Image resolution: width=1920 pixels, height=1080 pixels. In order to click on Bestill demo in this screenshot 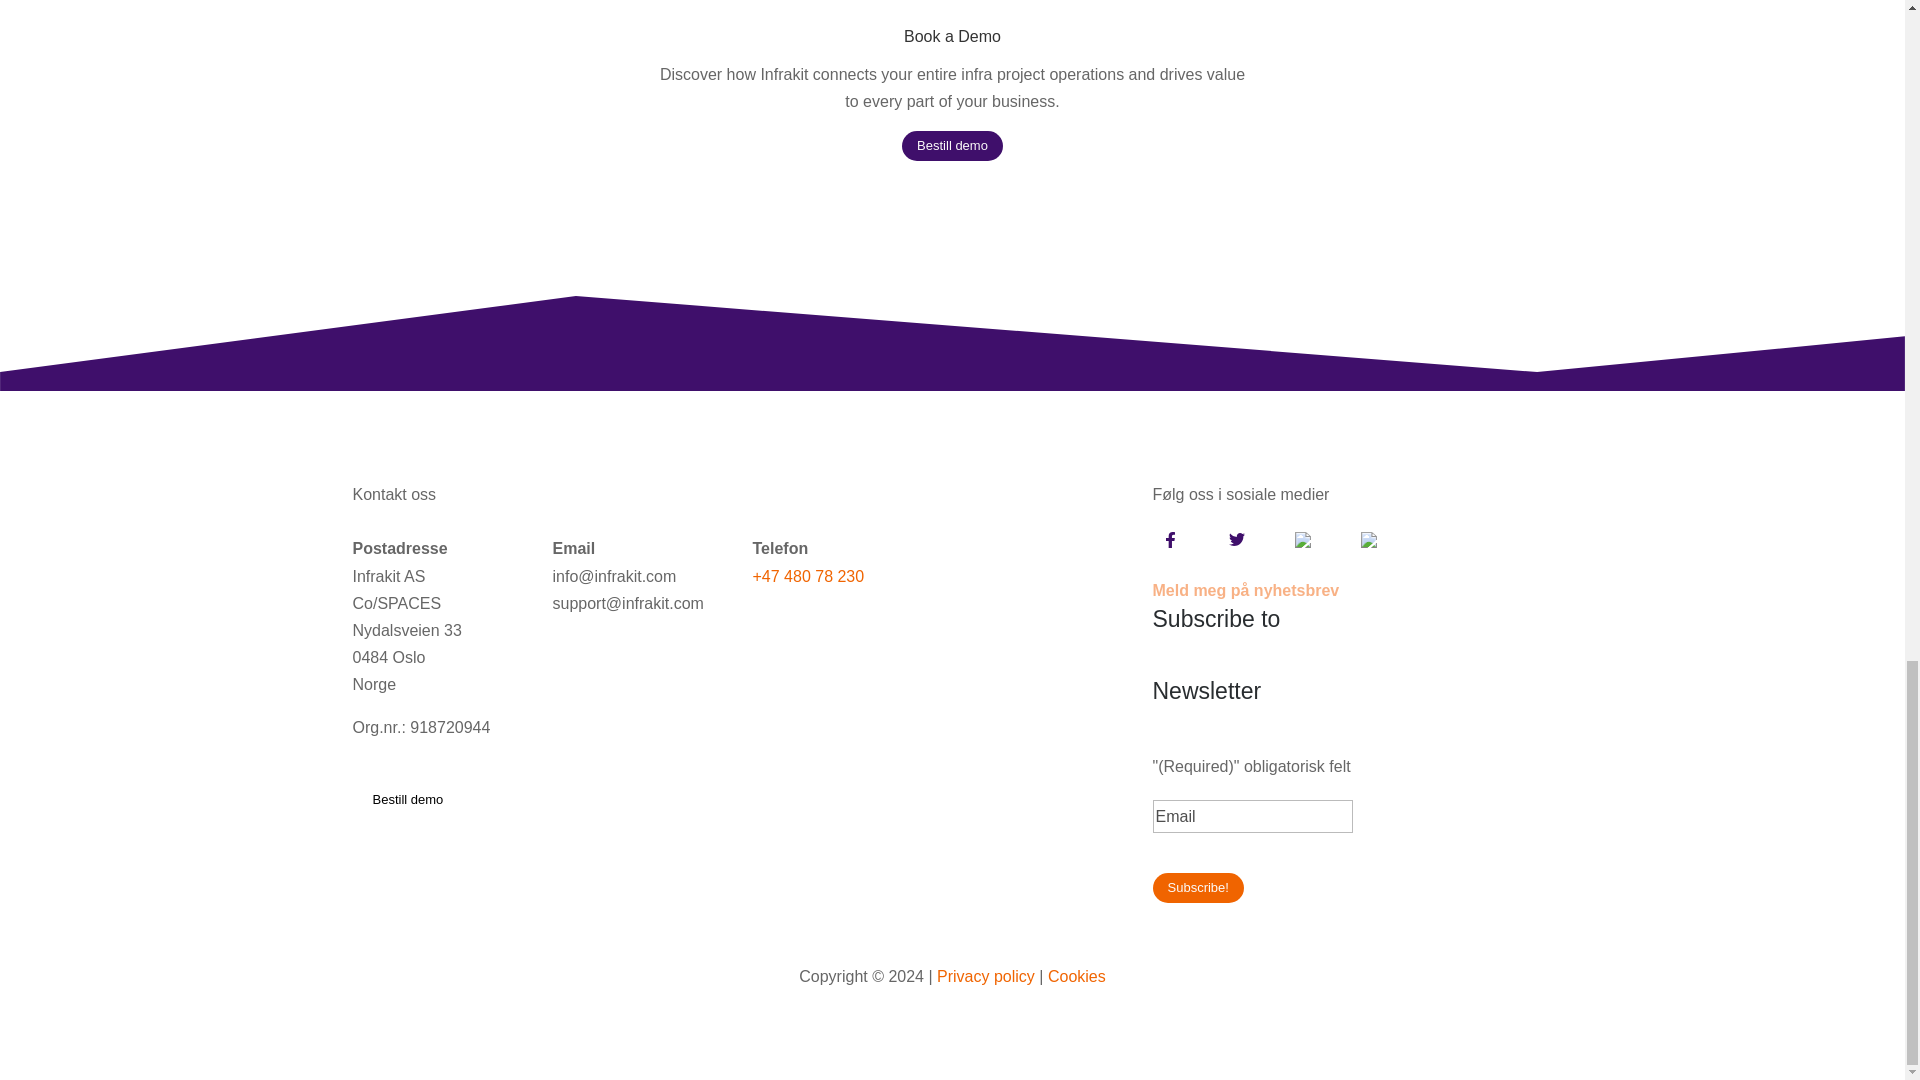, I will do `click(408, 800)`.